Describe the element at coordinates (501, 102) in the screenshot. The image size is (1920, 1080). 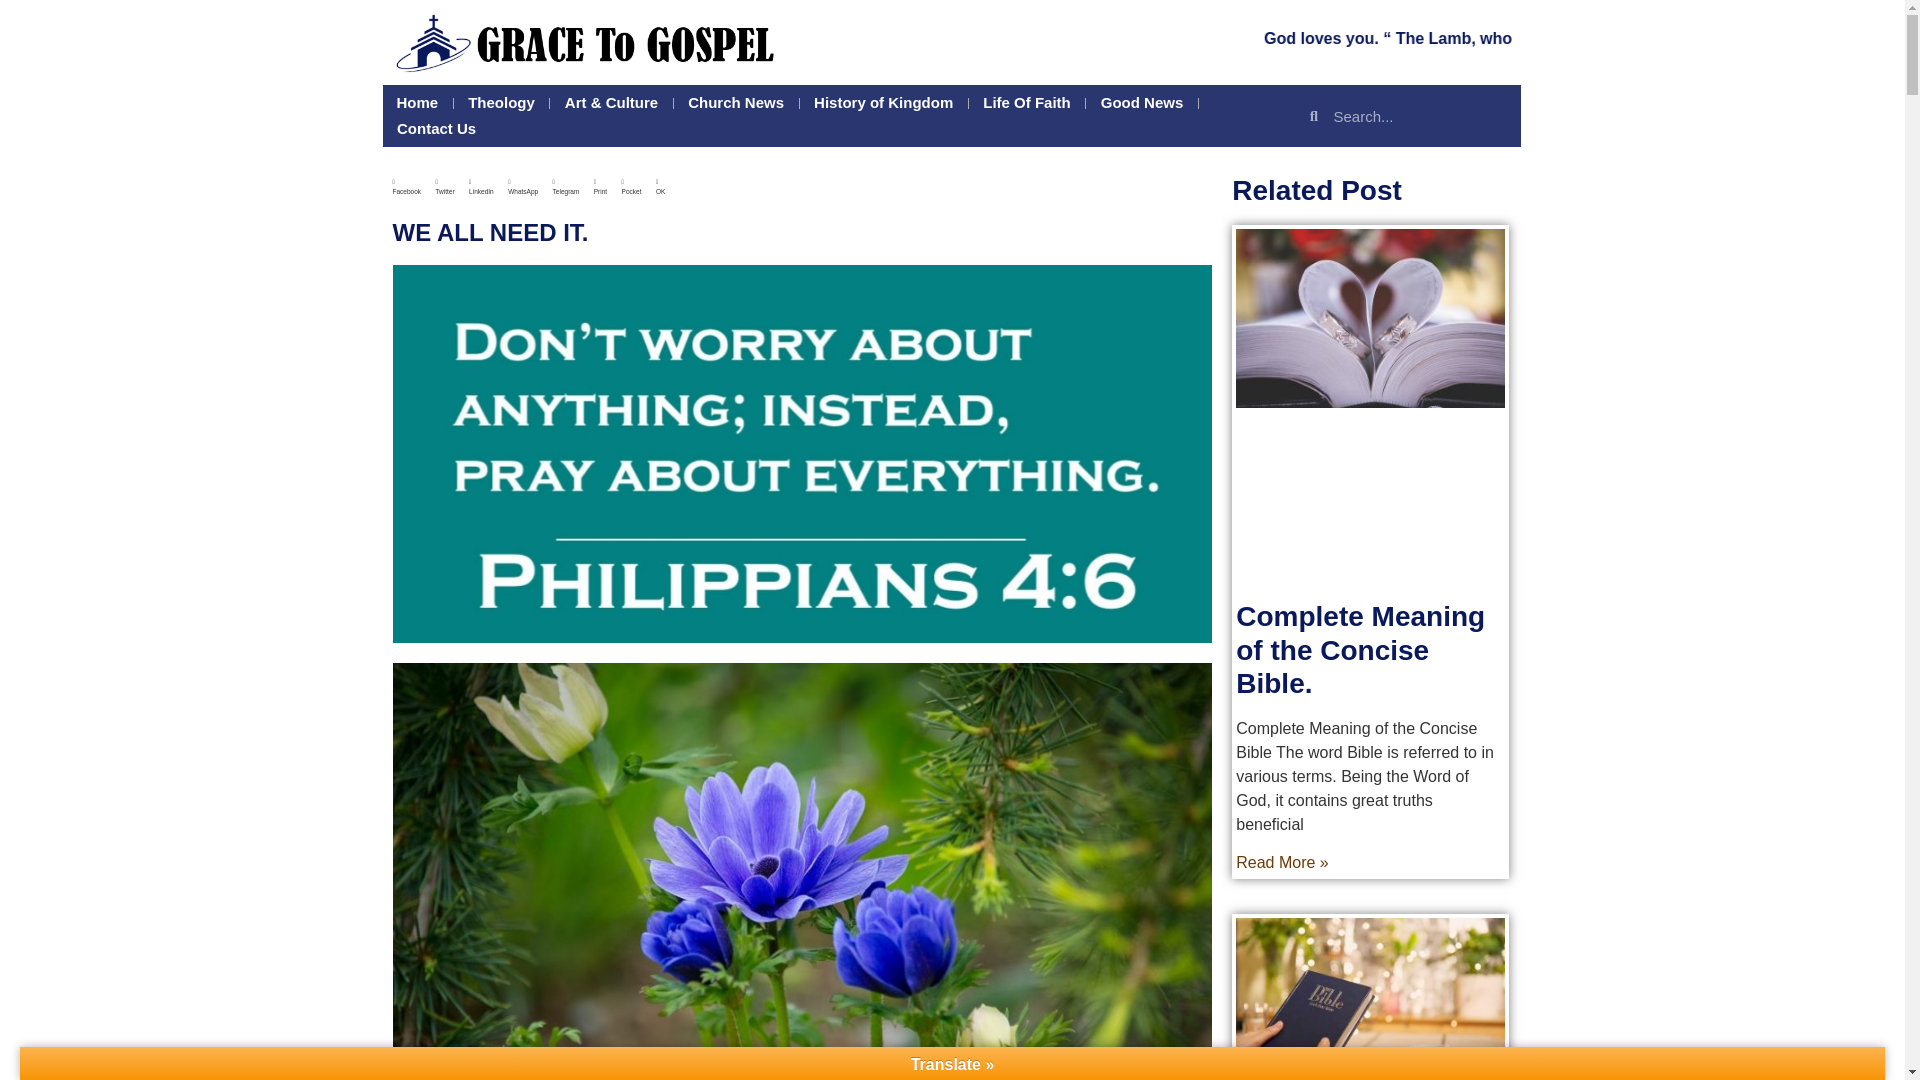
I see `Theology` at that location.